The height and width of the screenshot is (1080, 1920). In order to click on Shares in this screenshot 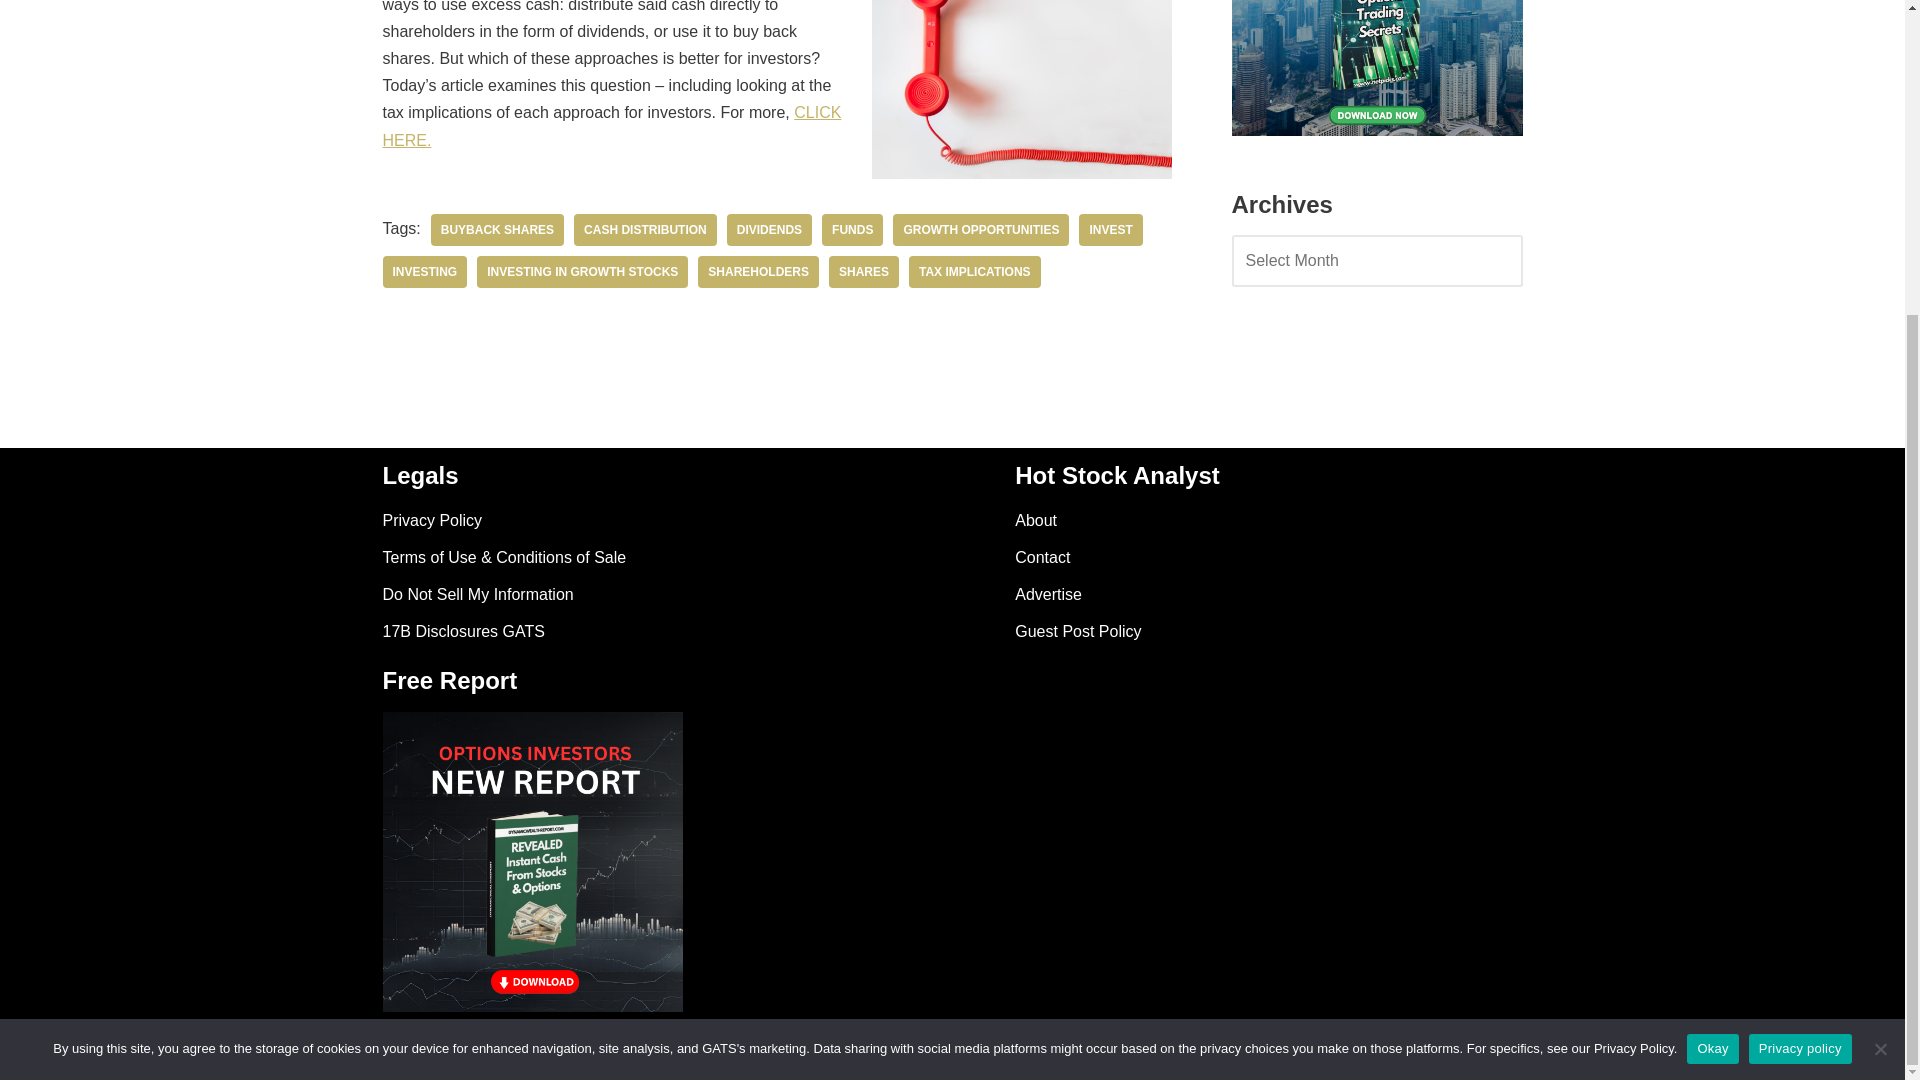, I will do `click(864, 272)`.